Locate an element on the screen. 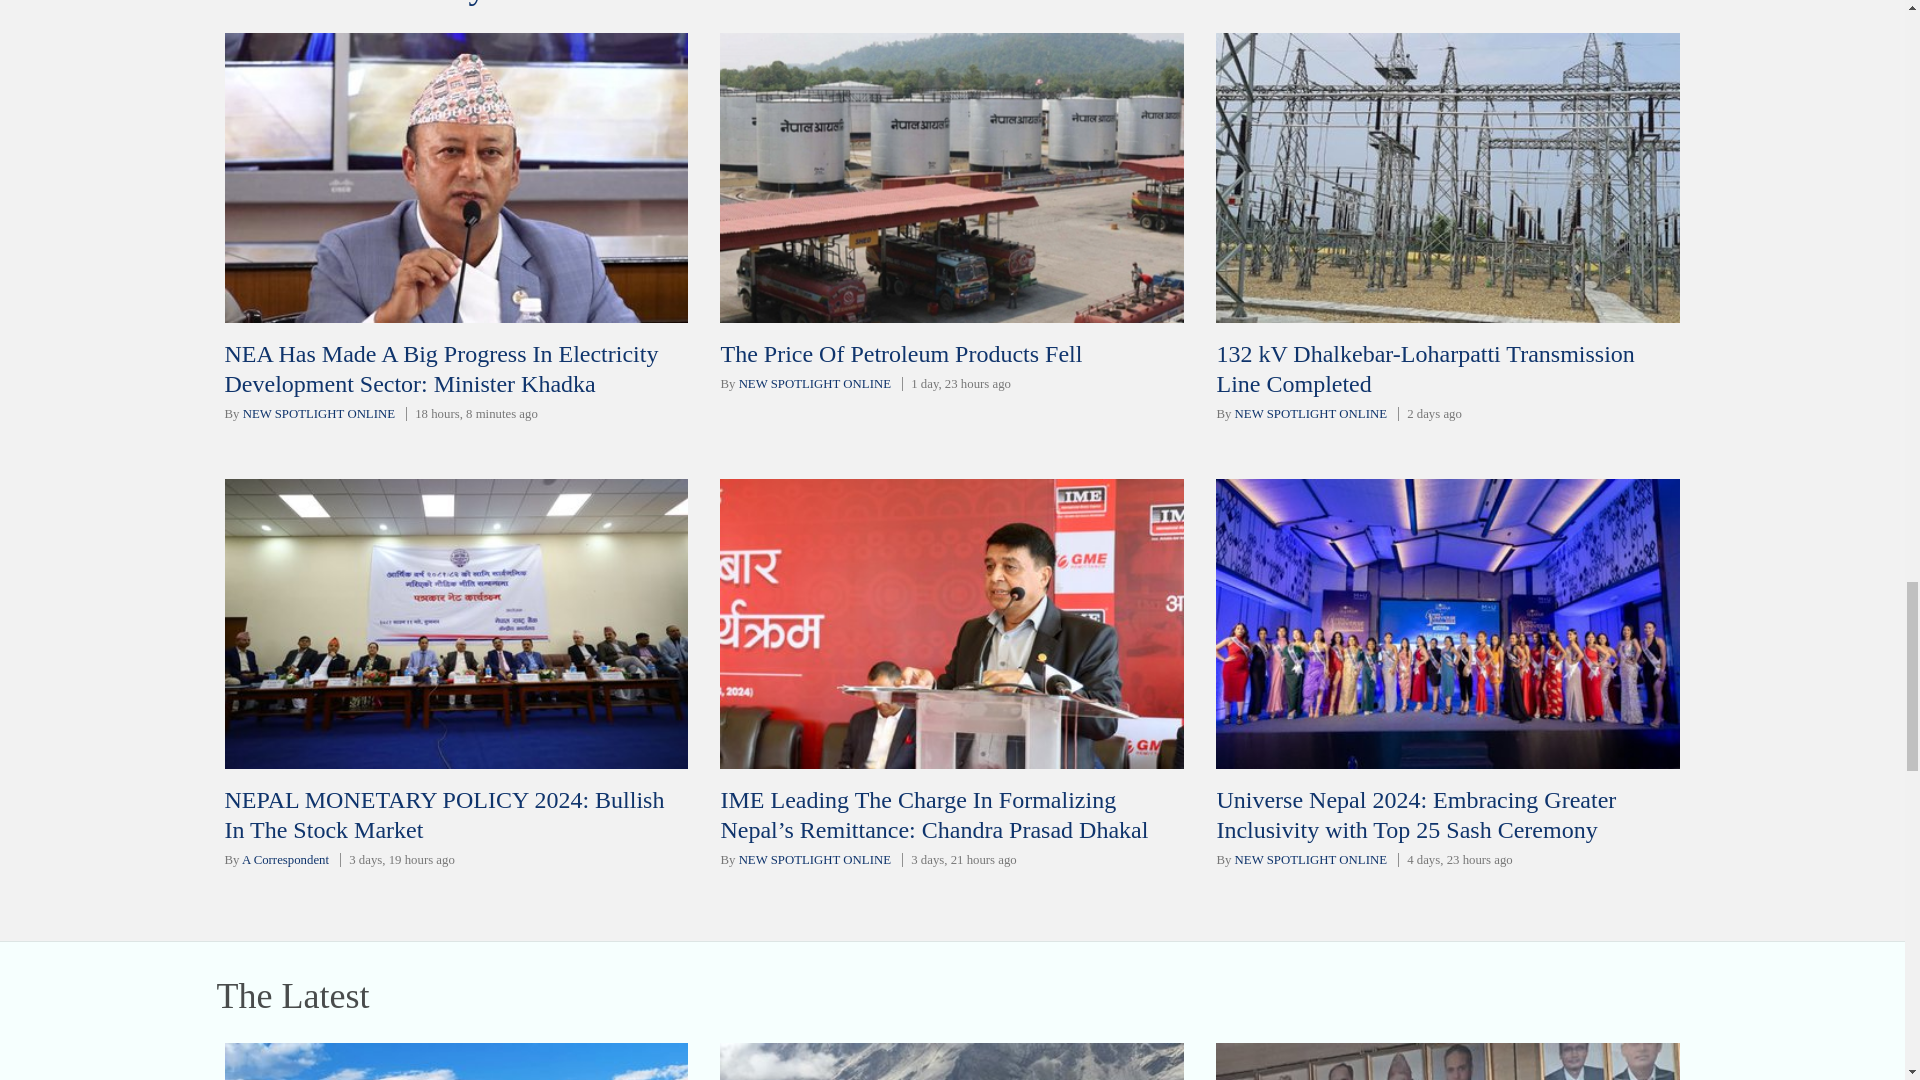 This screenshot has height=1080, width=1920. The Price Of Petroleum Products Fell is located at coordinates (901, 354).